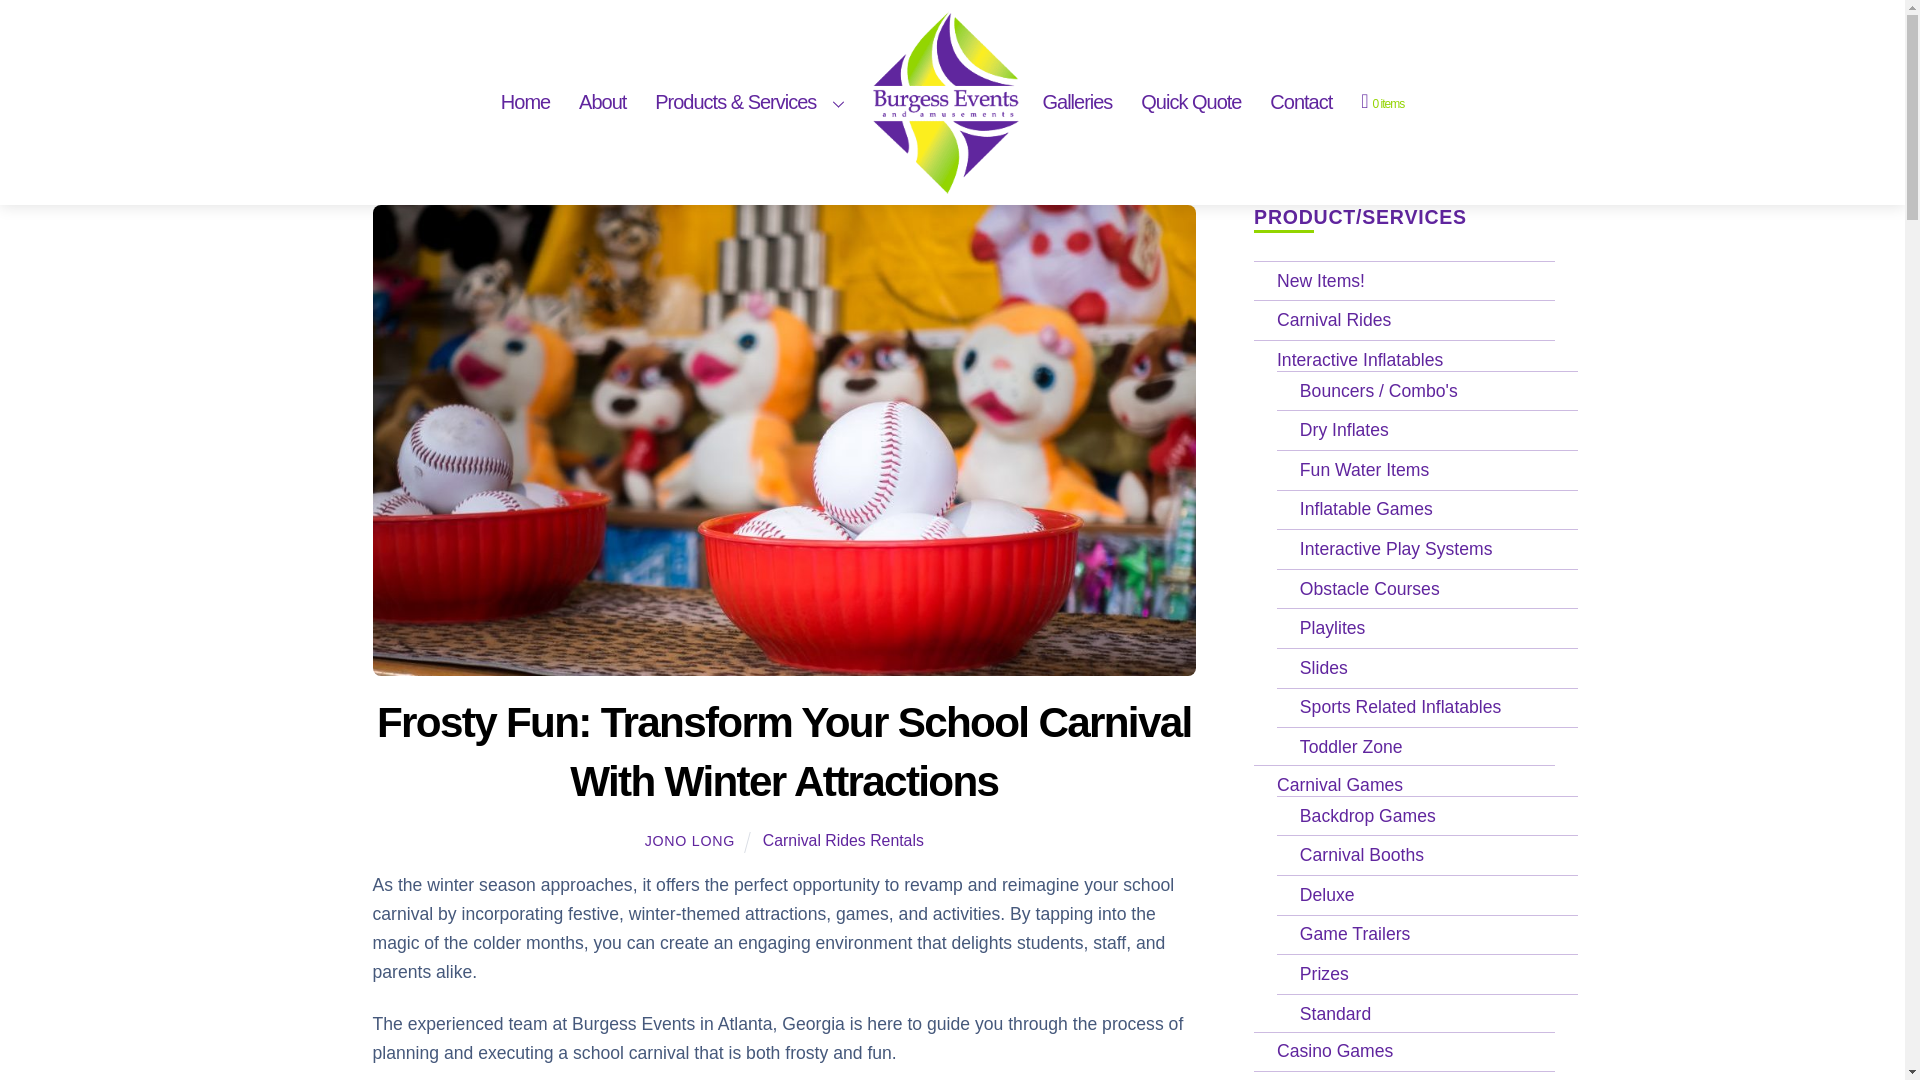  What do you see at coordinates (526, 102) in the screenshot?
I see `Home` at bounding box center [526, 102].